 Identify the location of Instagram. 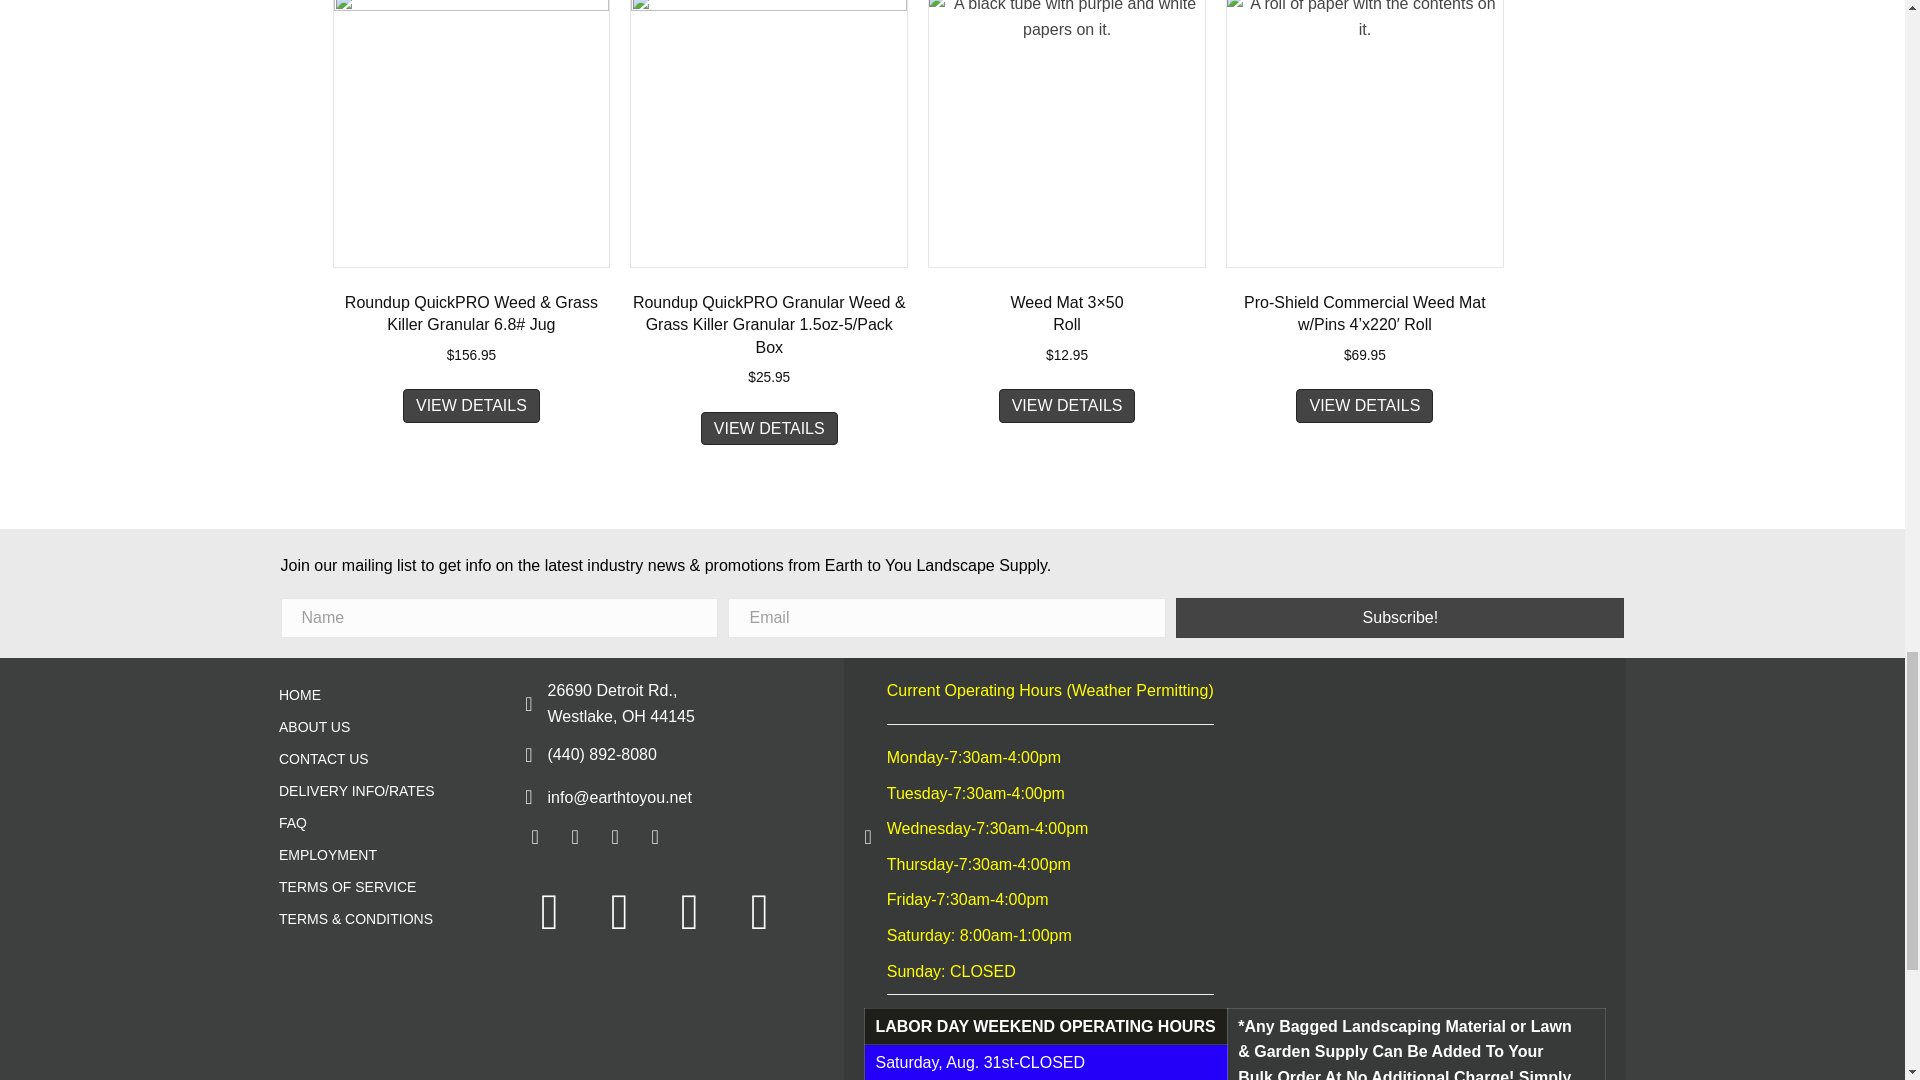
(615, 836).